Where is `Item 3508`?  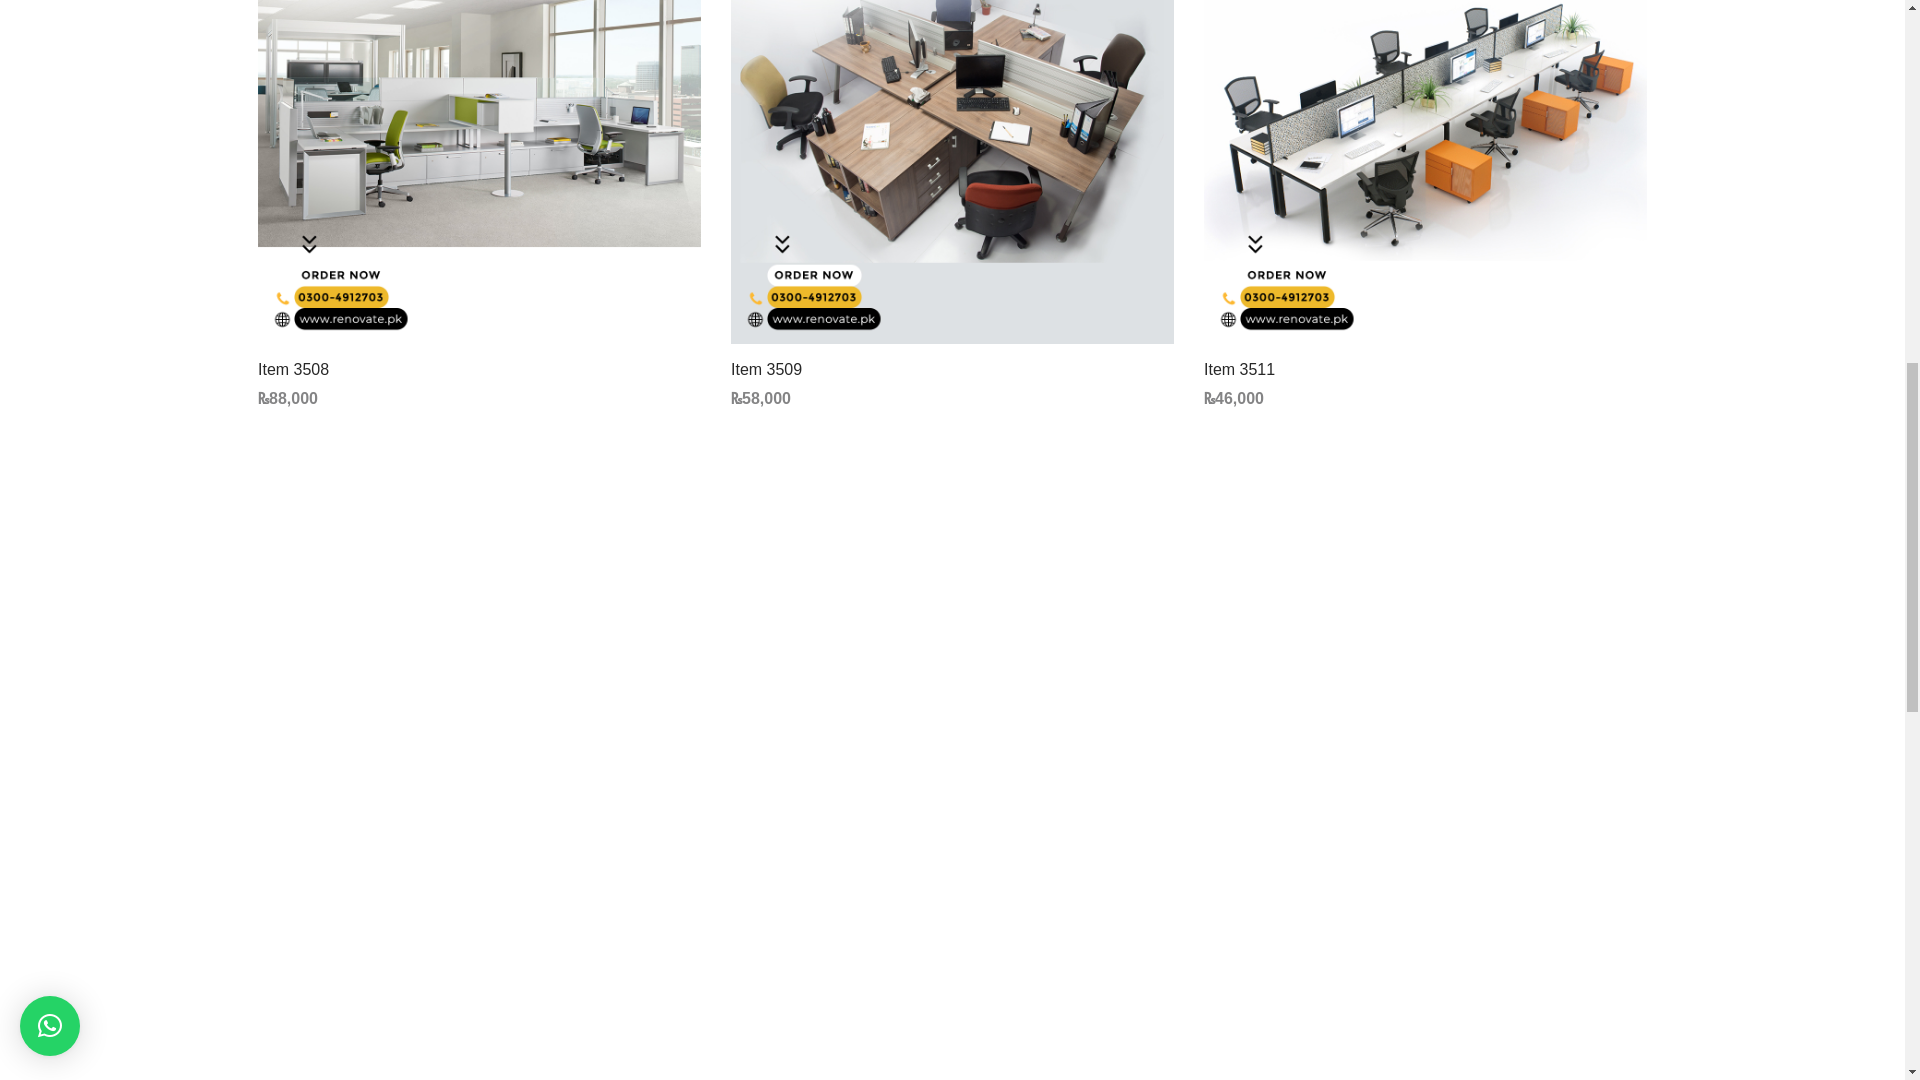 Item 3508 is located at coordinates (478, 172).